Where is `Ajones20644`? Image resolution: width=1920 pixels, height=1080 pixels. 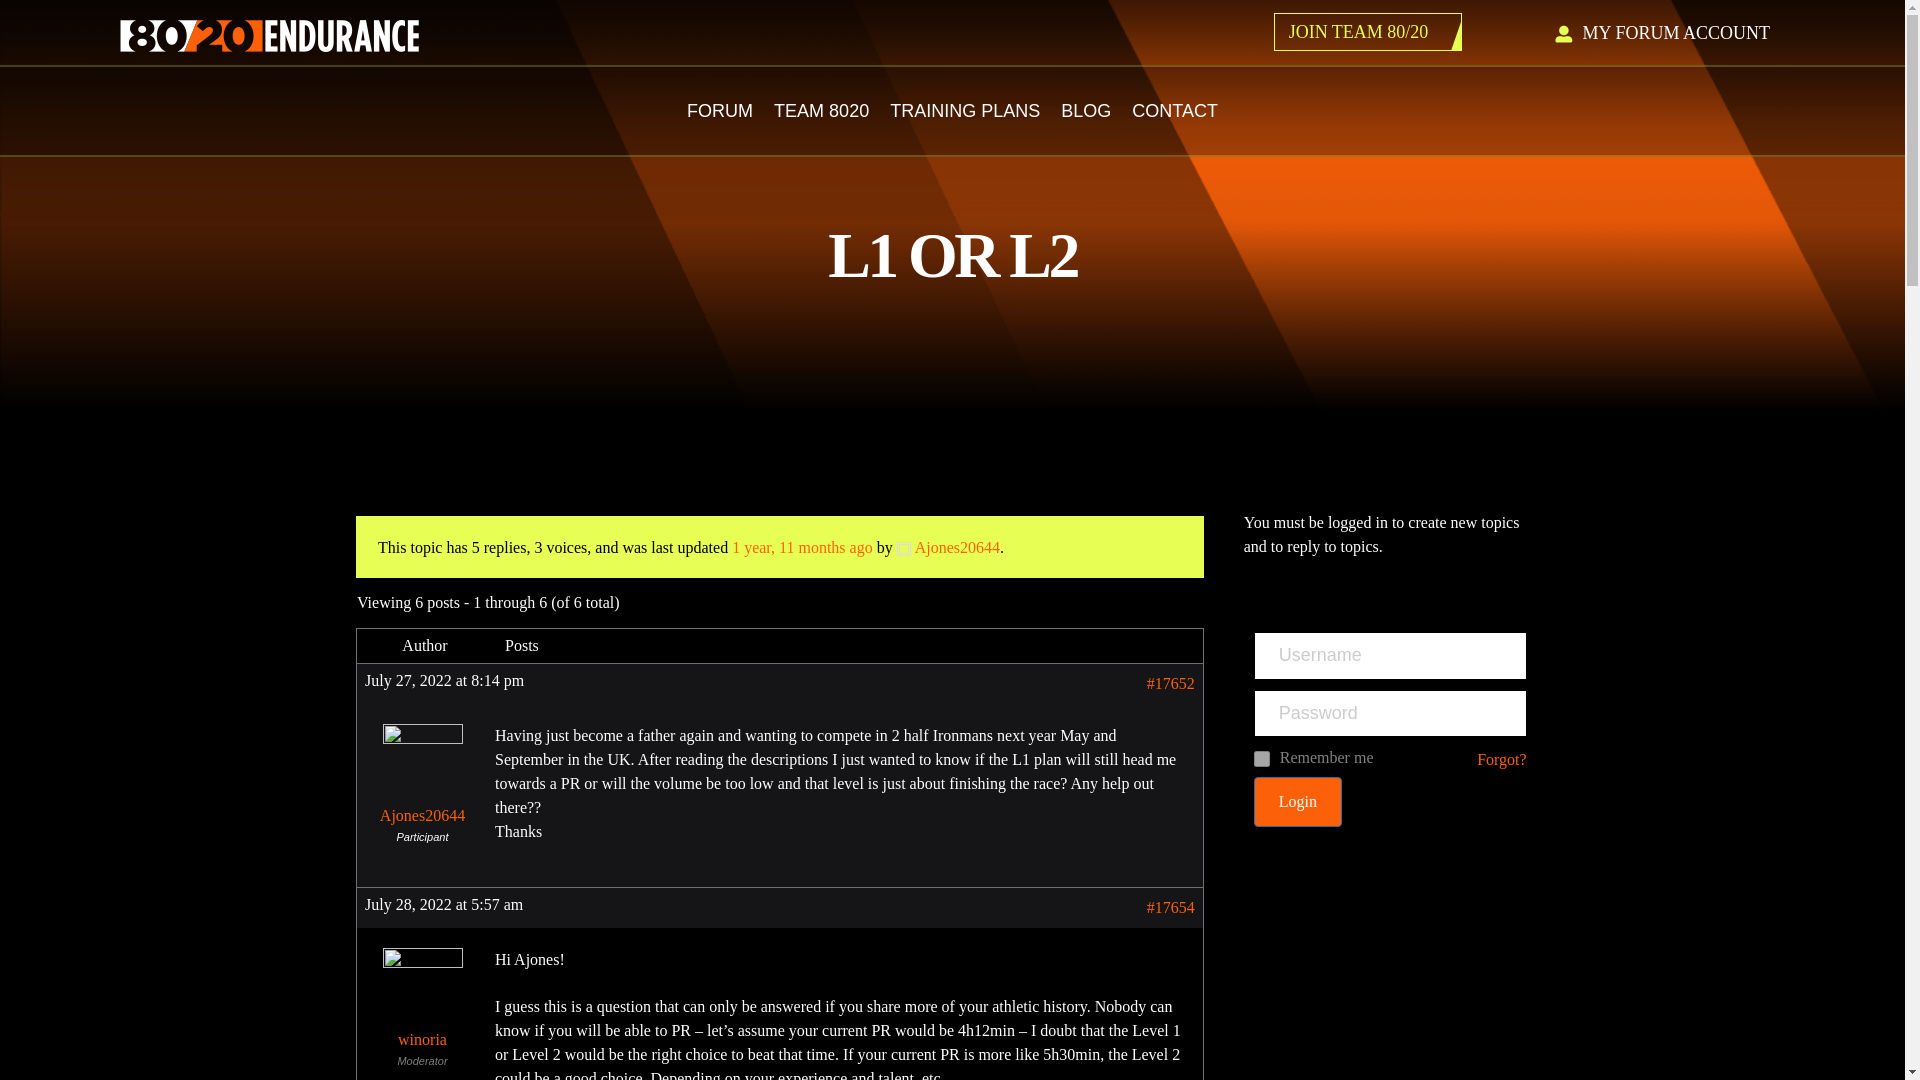
Ajones20644 is located at coordinates (948, 547).